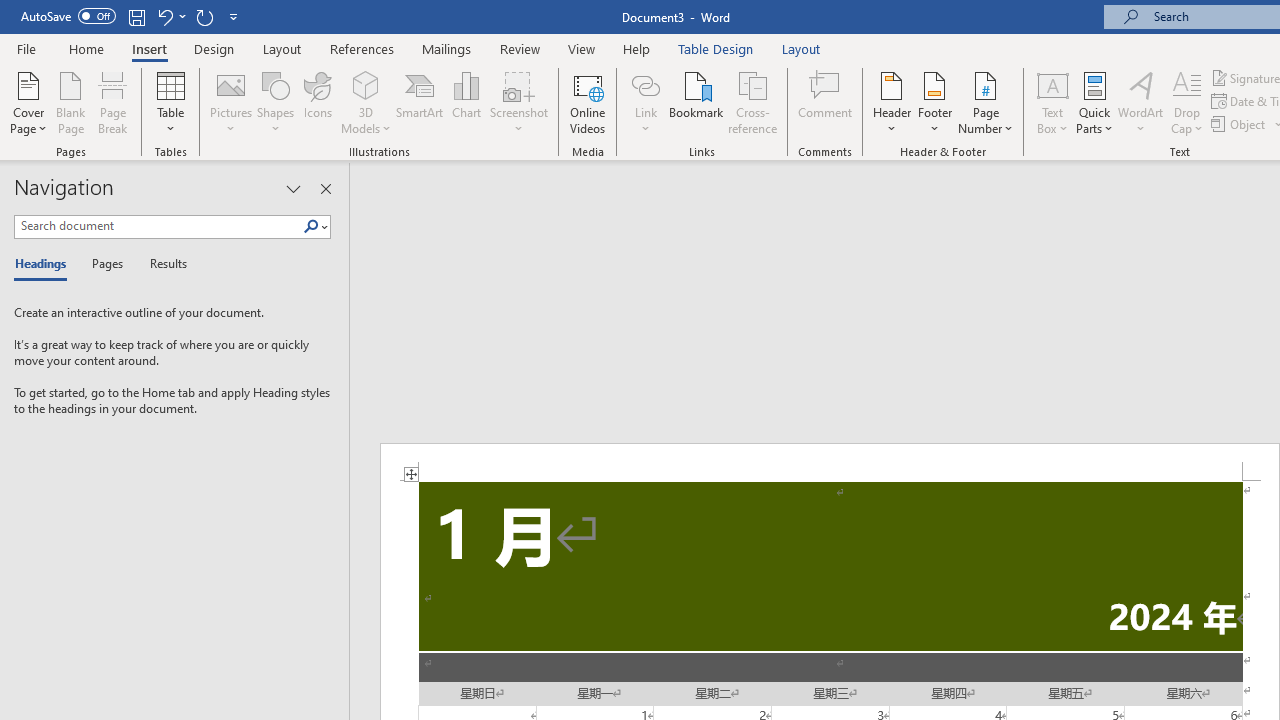 The image size is (1280, 720). I want to click on Page Number, so click(986, 102).